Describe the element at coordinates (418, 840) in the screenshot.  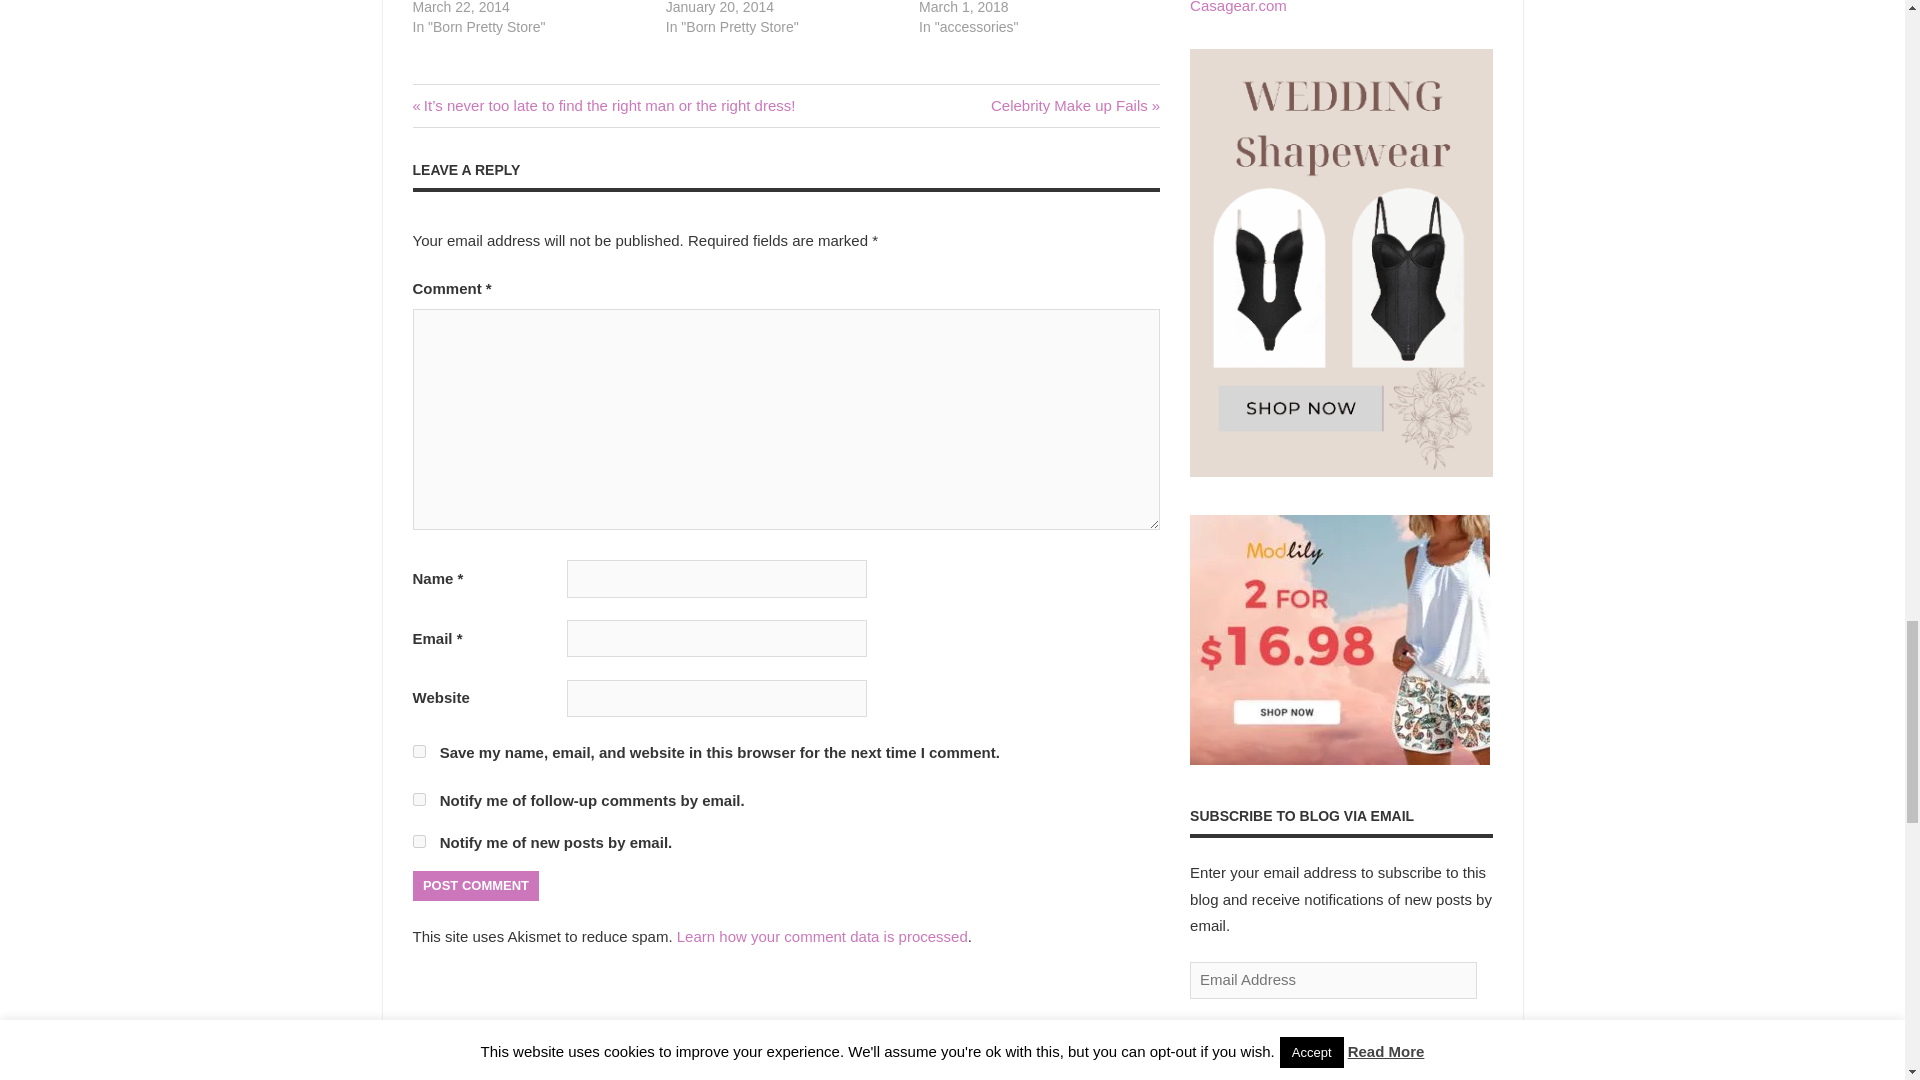
I see `Learn how your comment data is processed` at that location.